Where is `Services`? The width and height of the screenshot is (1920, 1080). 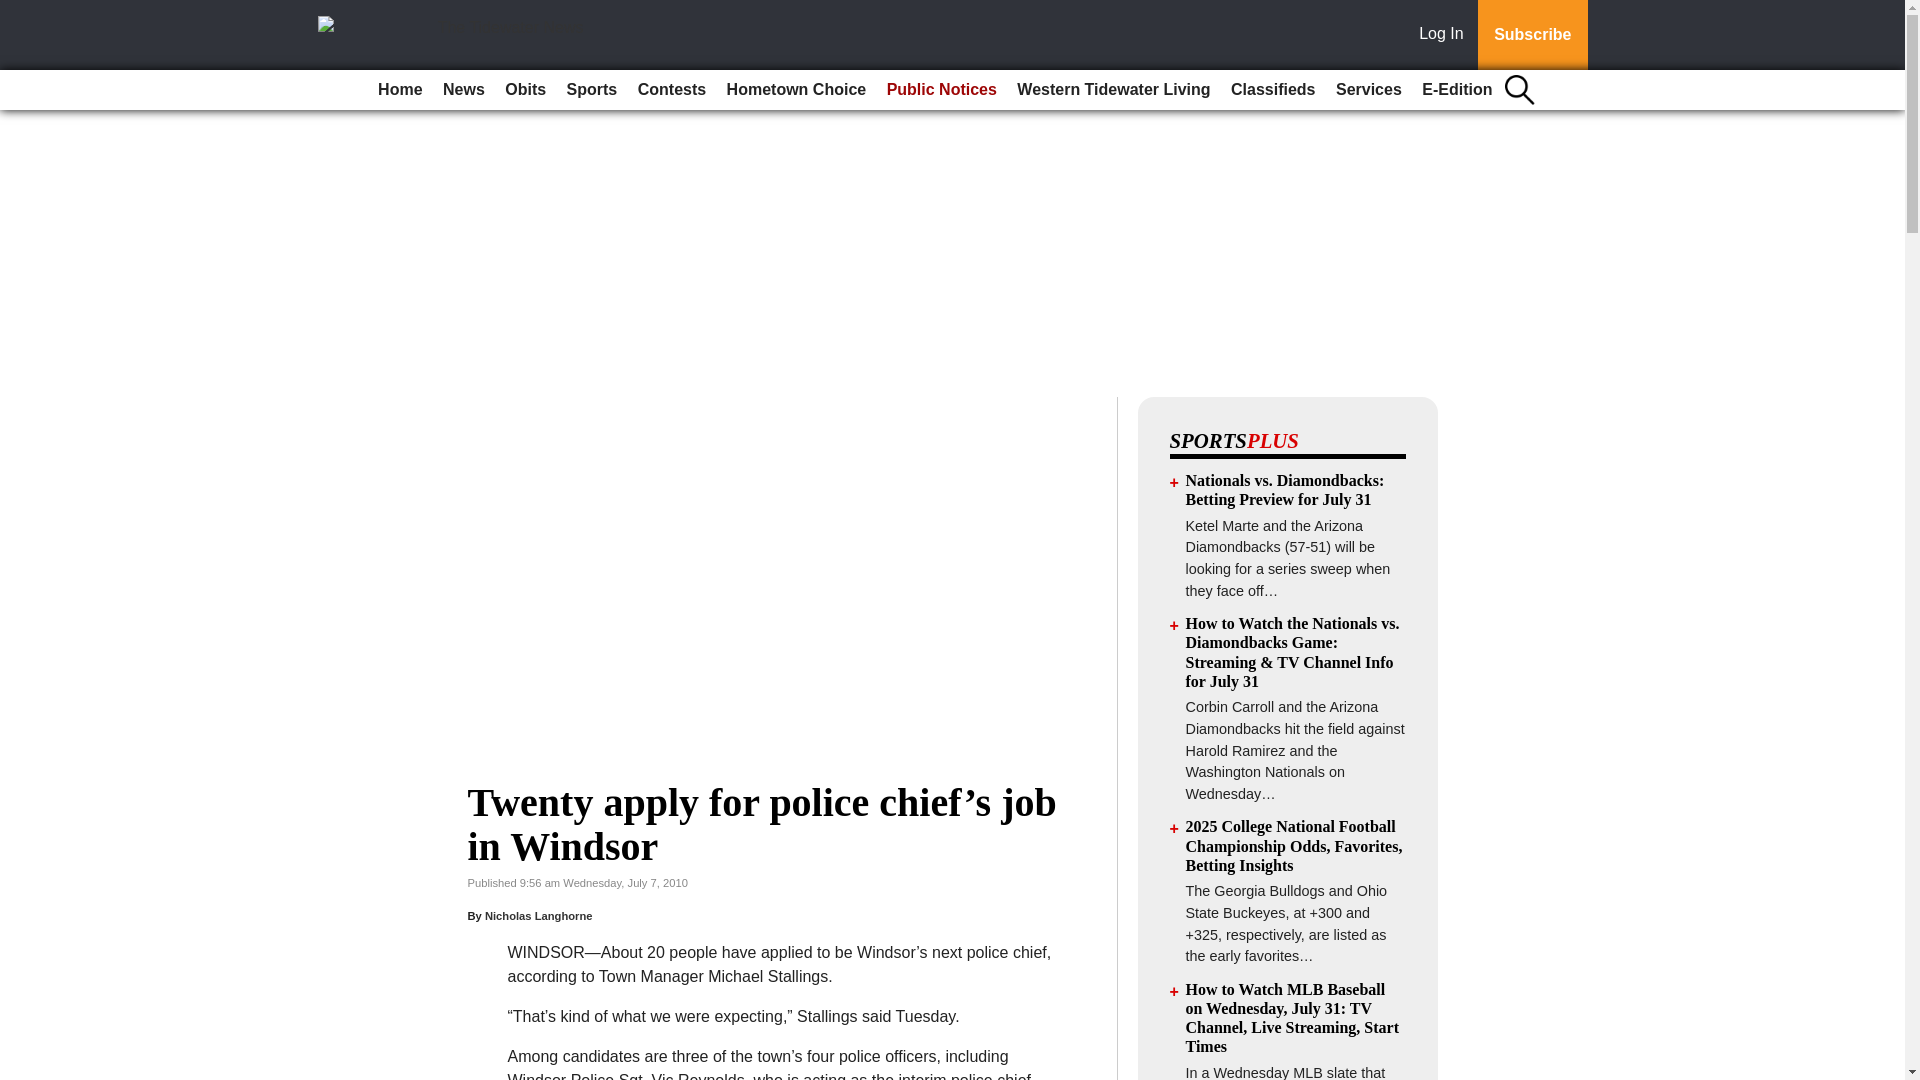 Services is located at coordinates (1368, 90).